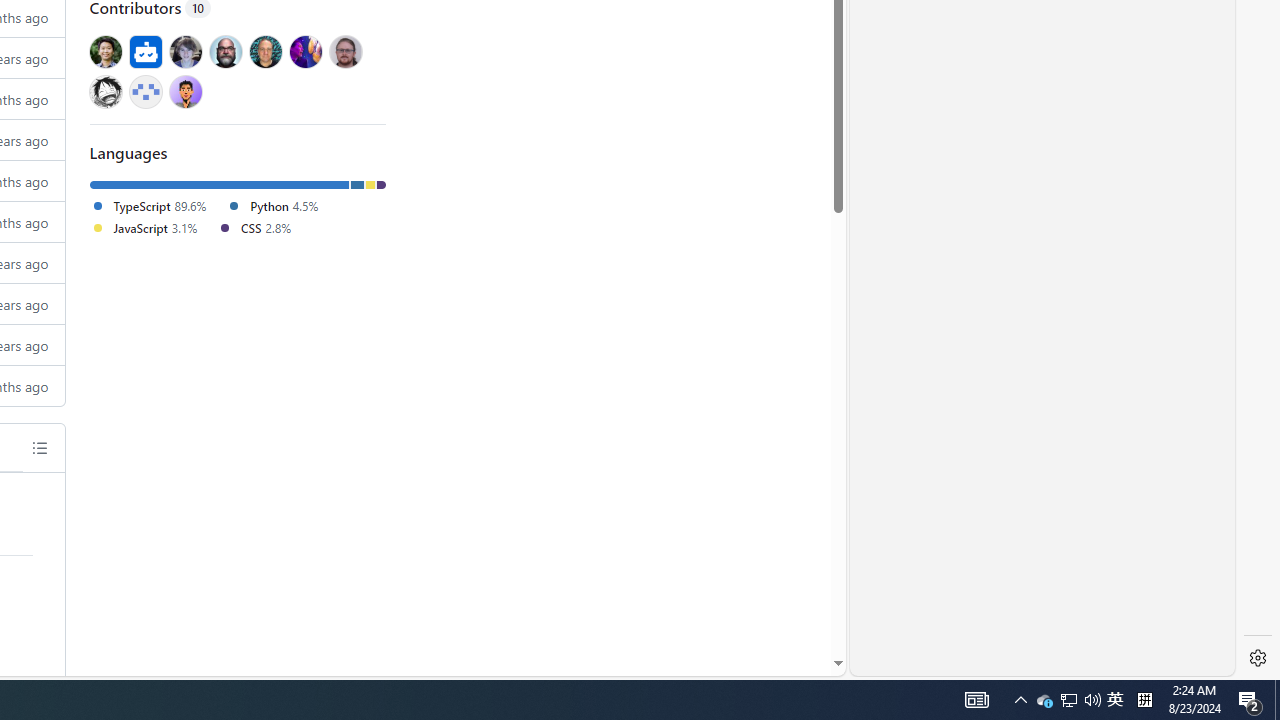 Image resolution: width=1280 pixels, height=720 pixels. What do you see at coordinates (146, 51) in the screenshot?
I see `@dependabot[bot]` at bounding box center [146, 51].